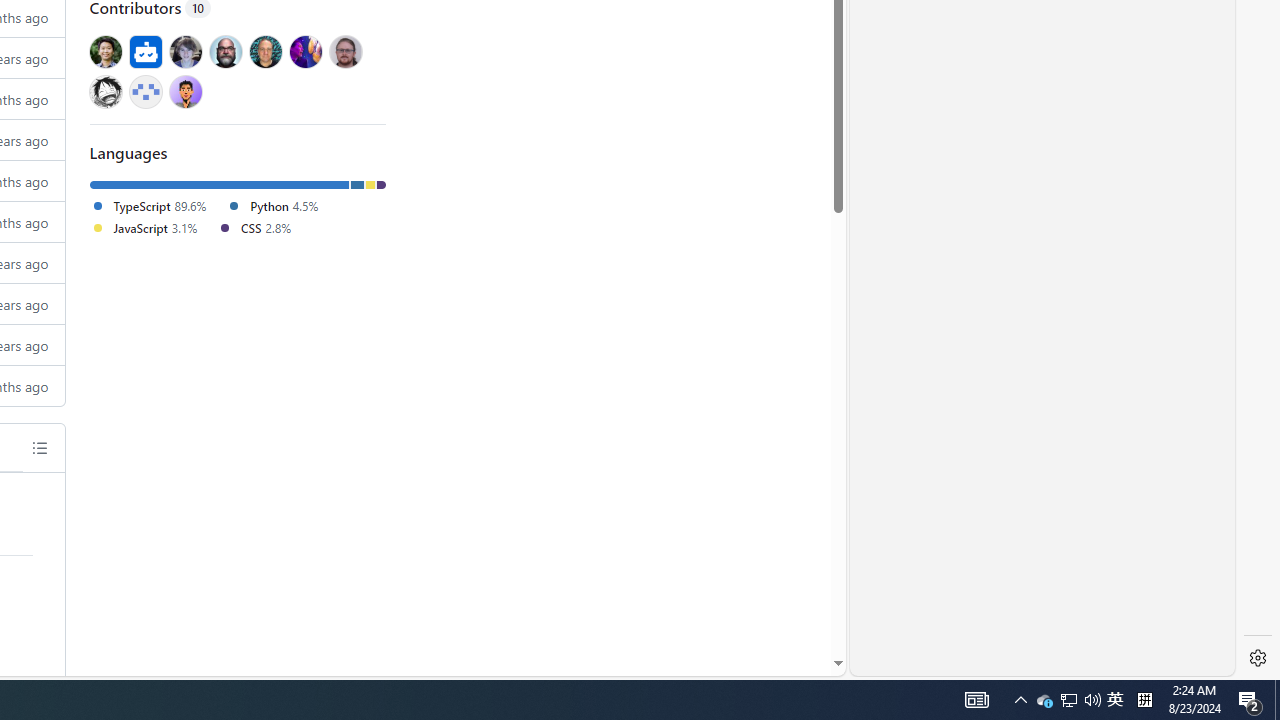 Image resolution: width=1280 pixels, height=720 pixels. What do you see at coordinates (146, 51) in the screenshot?
I see `@dependabot[bot]` at bounding box center [146, 51].